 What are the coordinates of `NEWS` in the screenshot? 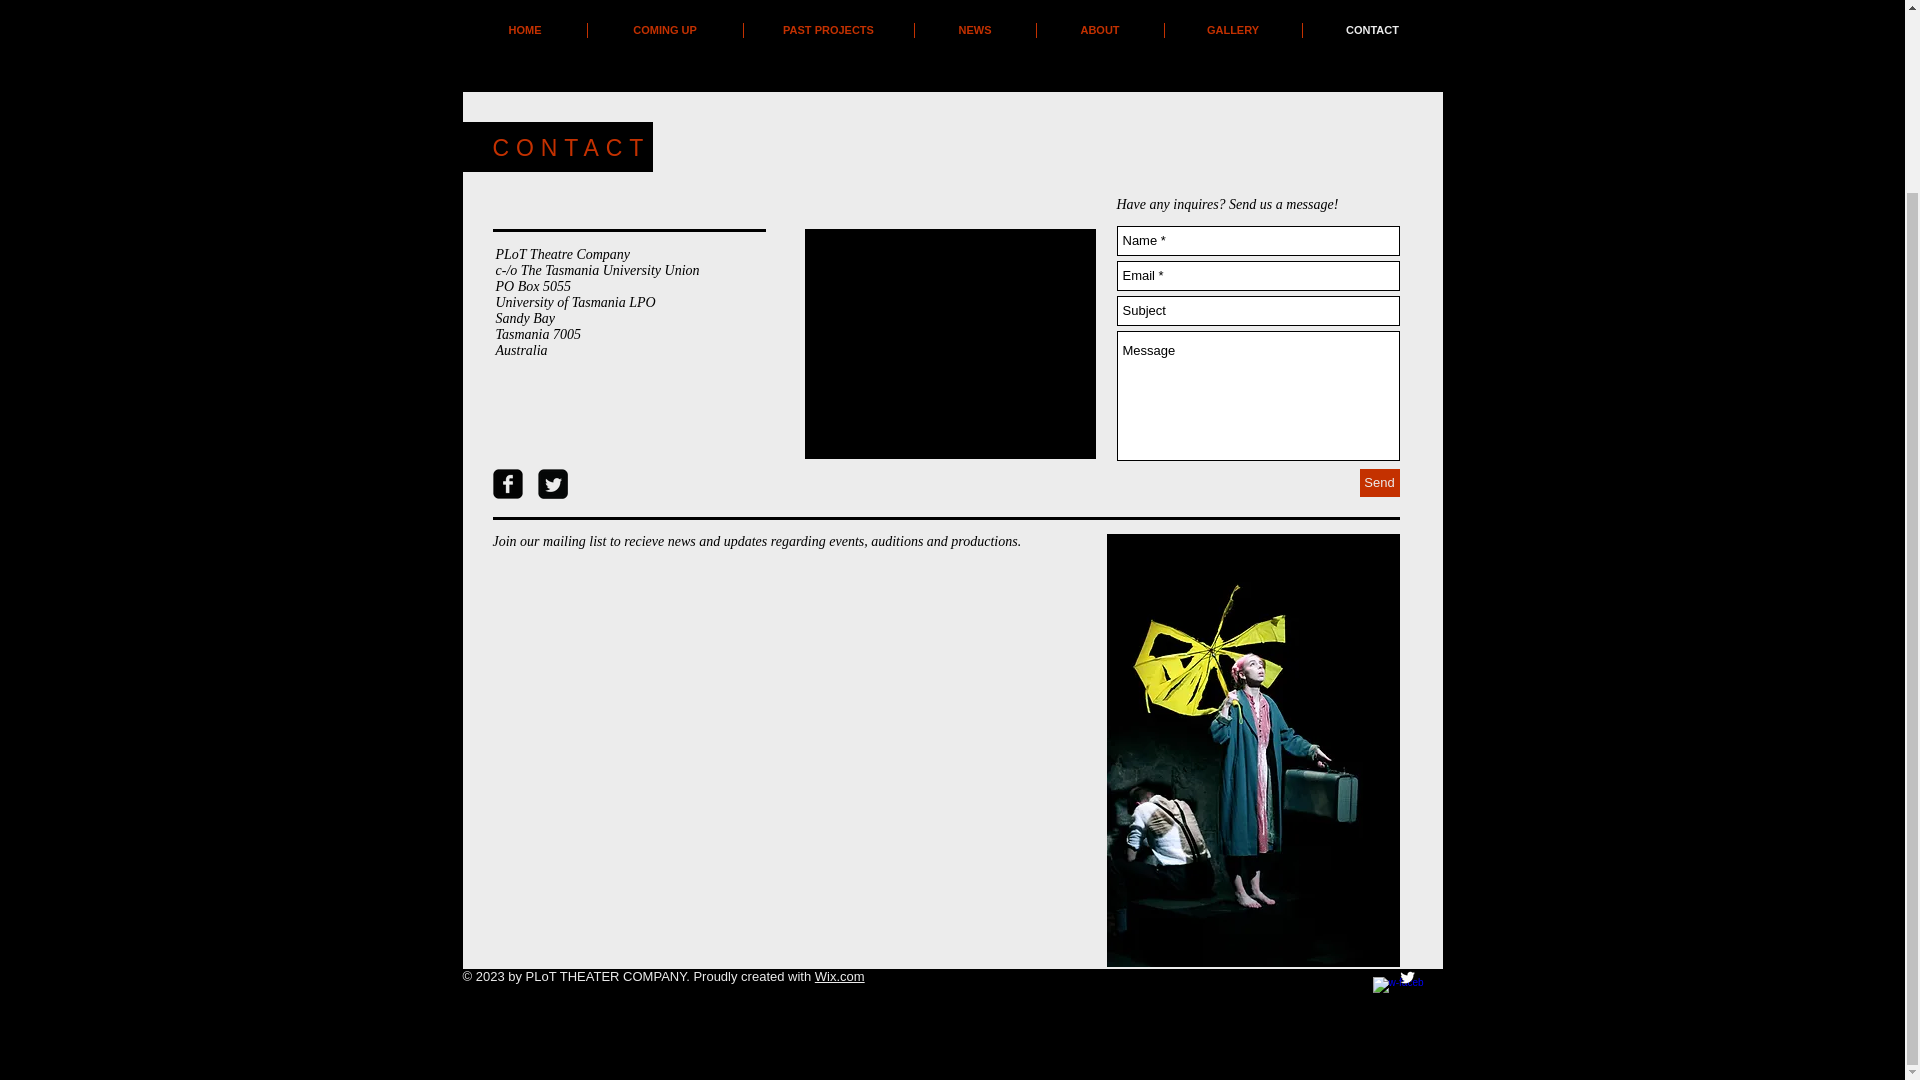 It's located at (974, 30).